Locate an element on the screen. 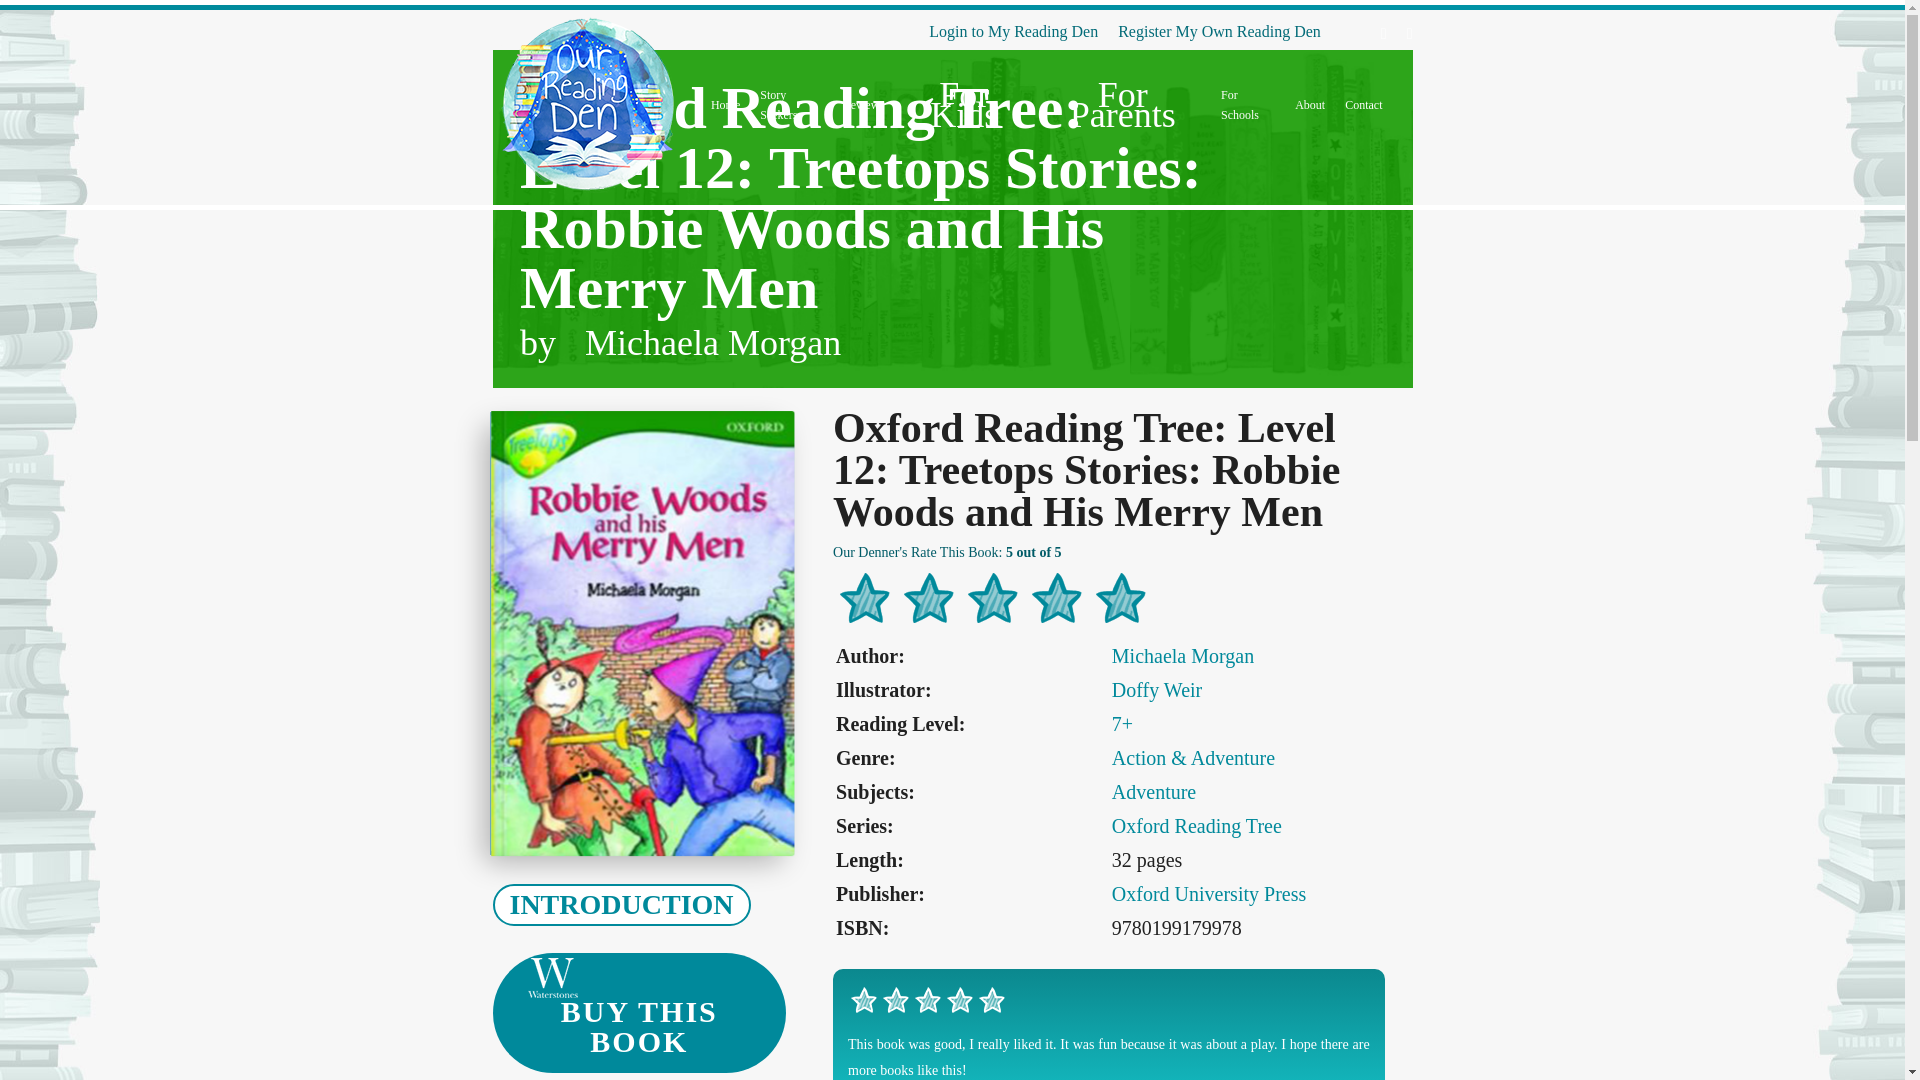 The image size is (1920, 1080). Reviews is located at coordinates (862, 104).